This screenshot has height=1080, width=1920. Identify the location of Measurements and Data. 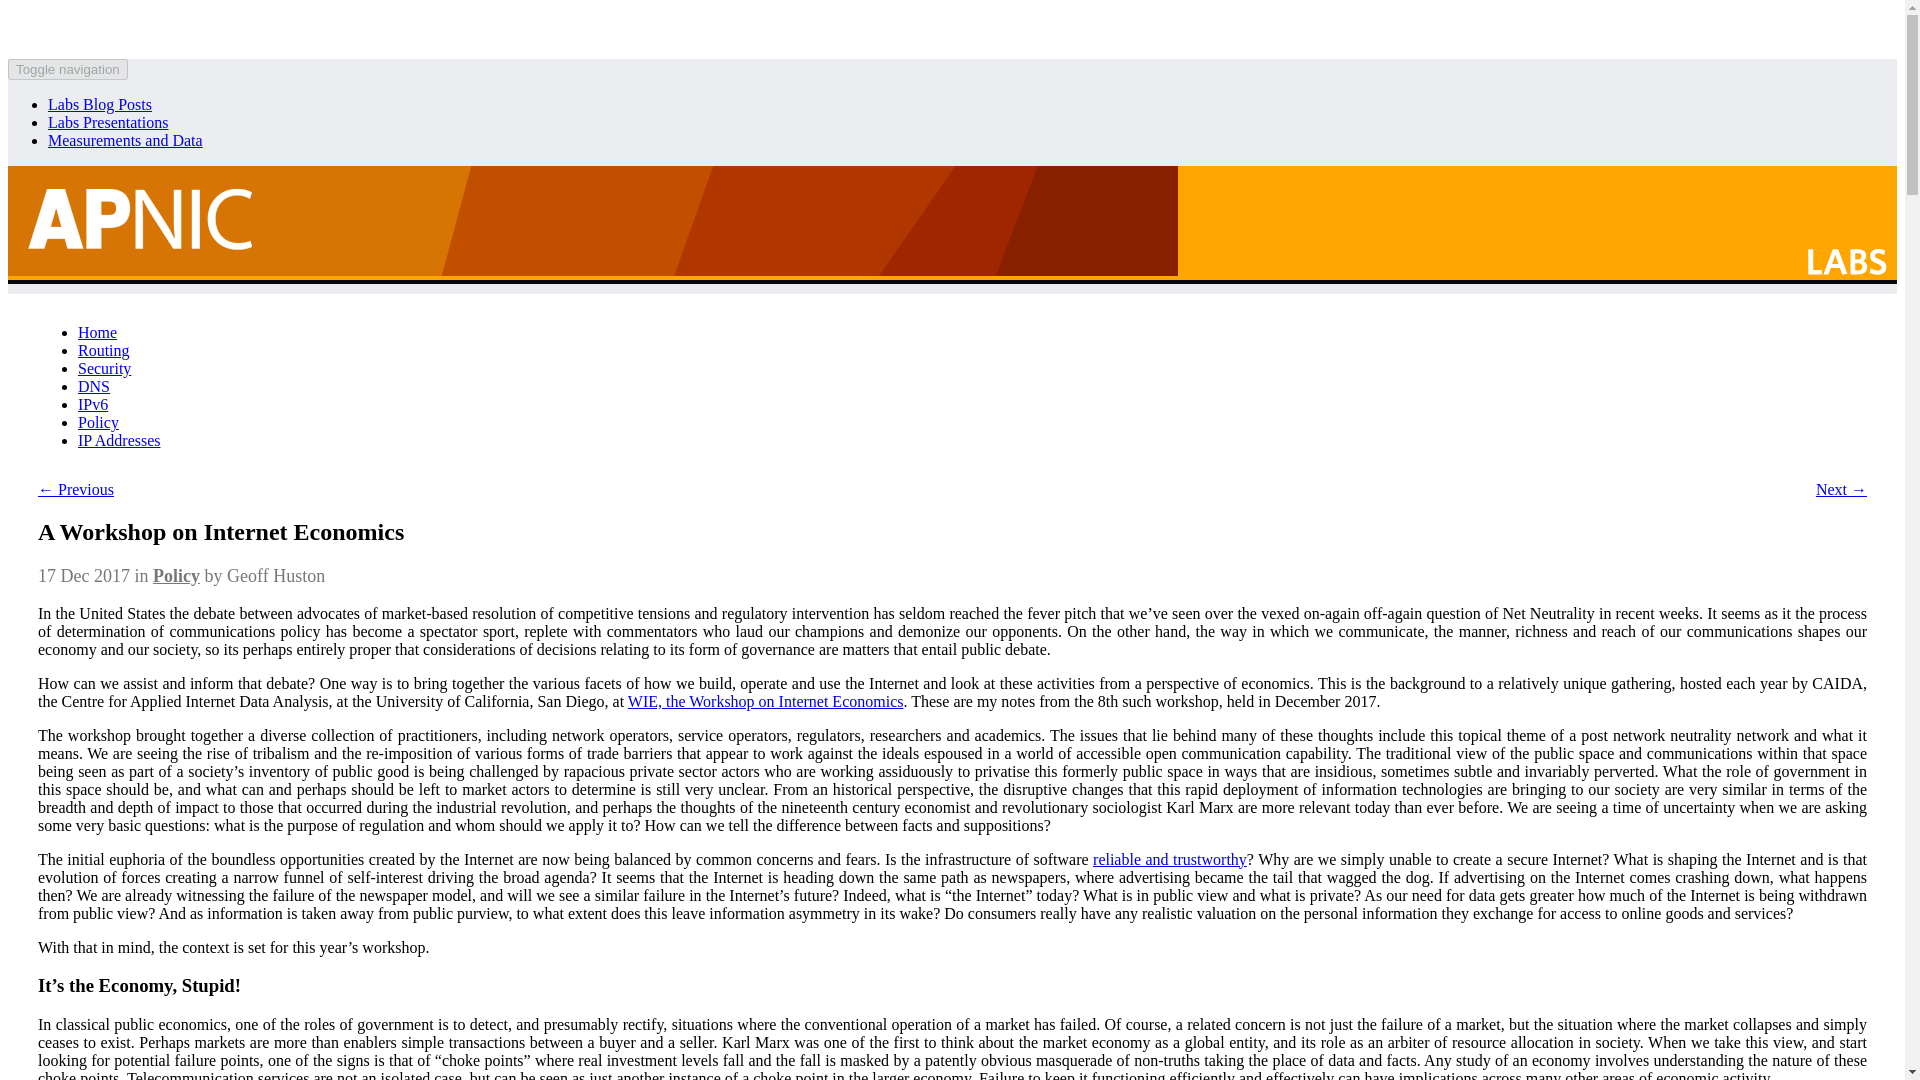
(126, 140).